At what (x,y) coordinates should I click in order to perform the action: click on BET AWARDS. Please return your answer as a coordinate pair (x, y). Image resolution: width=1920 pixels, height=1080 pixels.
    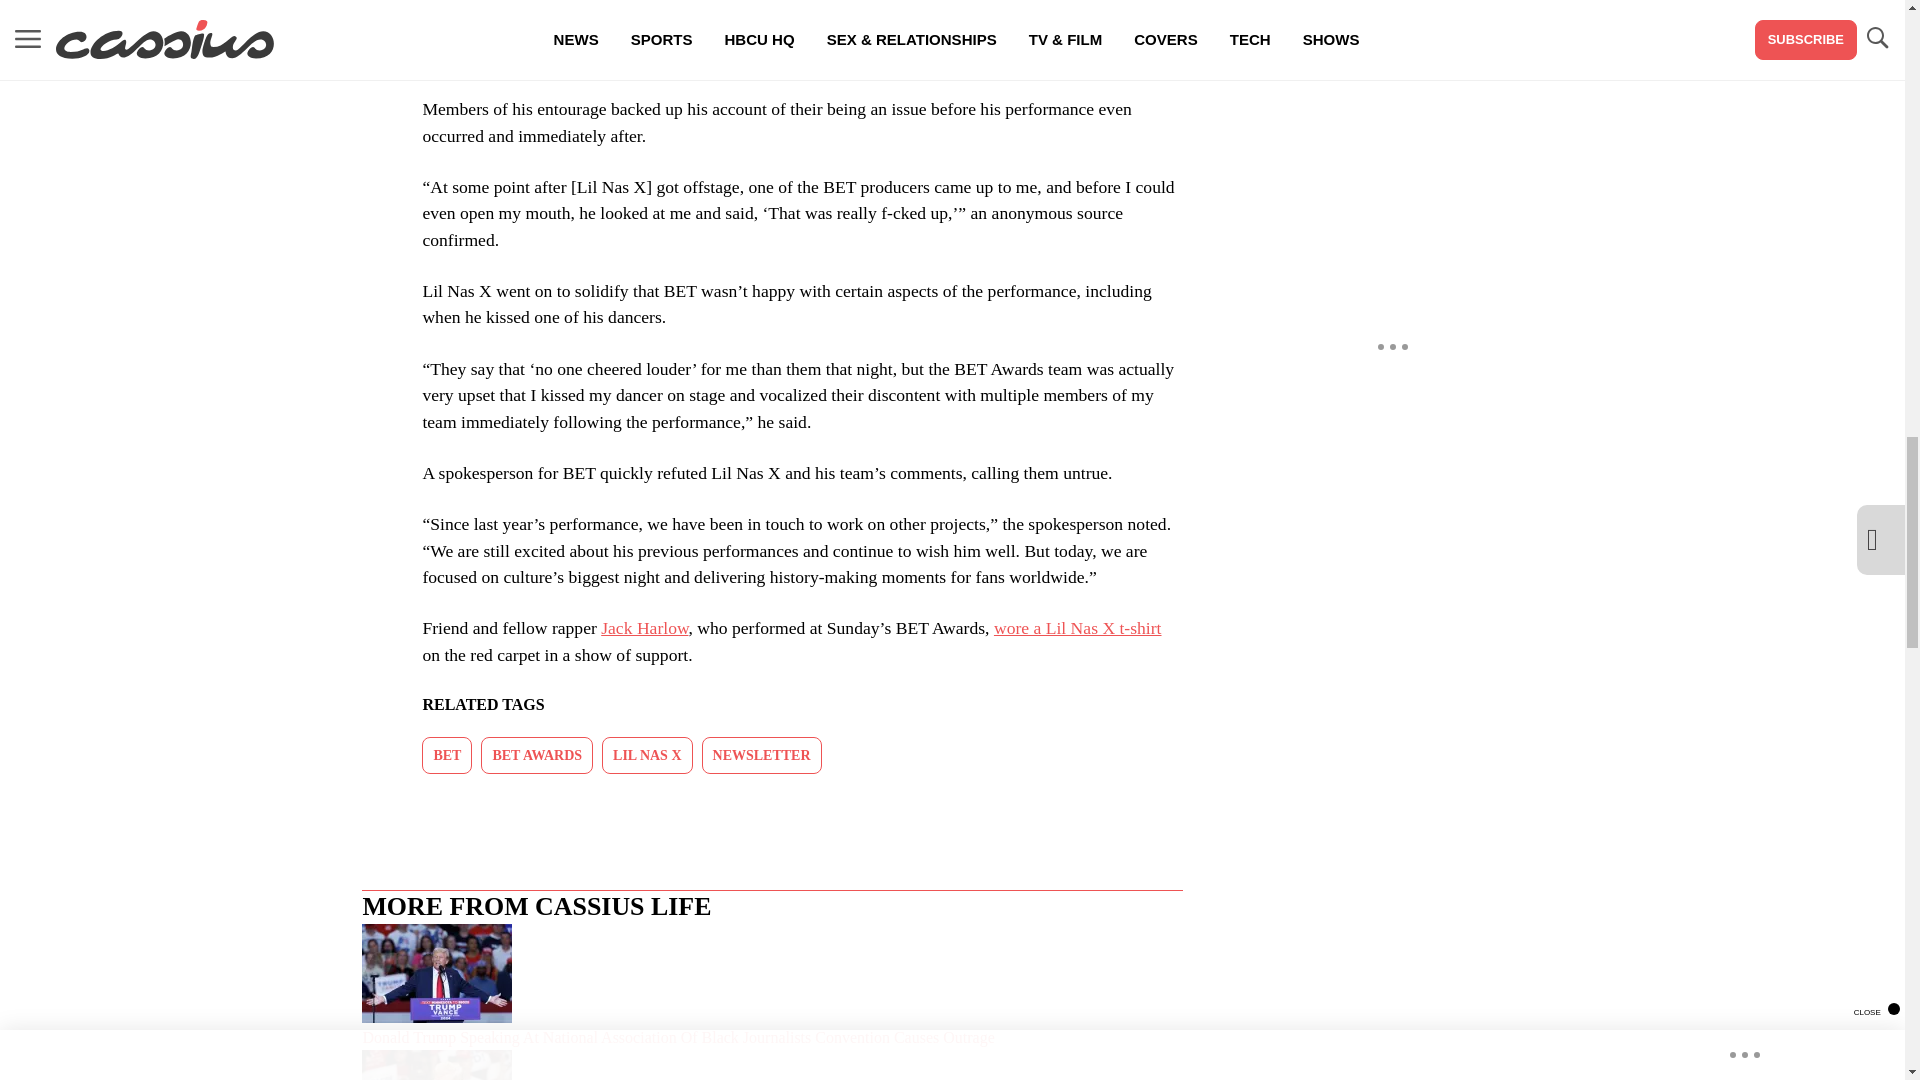
    Looking at the image, I should click on (537, 755).